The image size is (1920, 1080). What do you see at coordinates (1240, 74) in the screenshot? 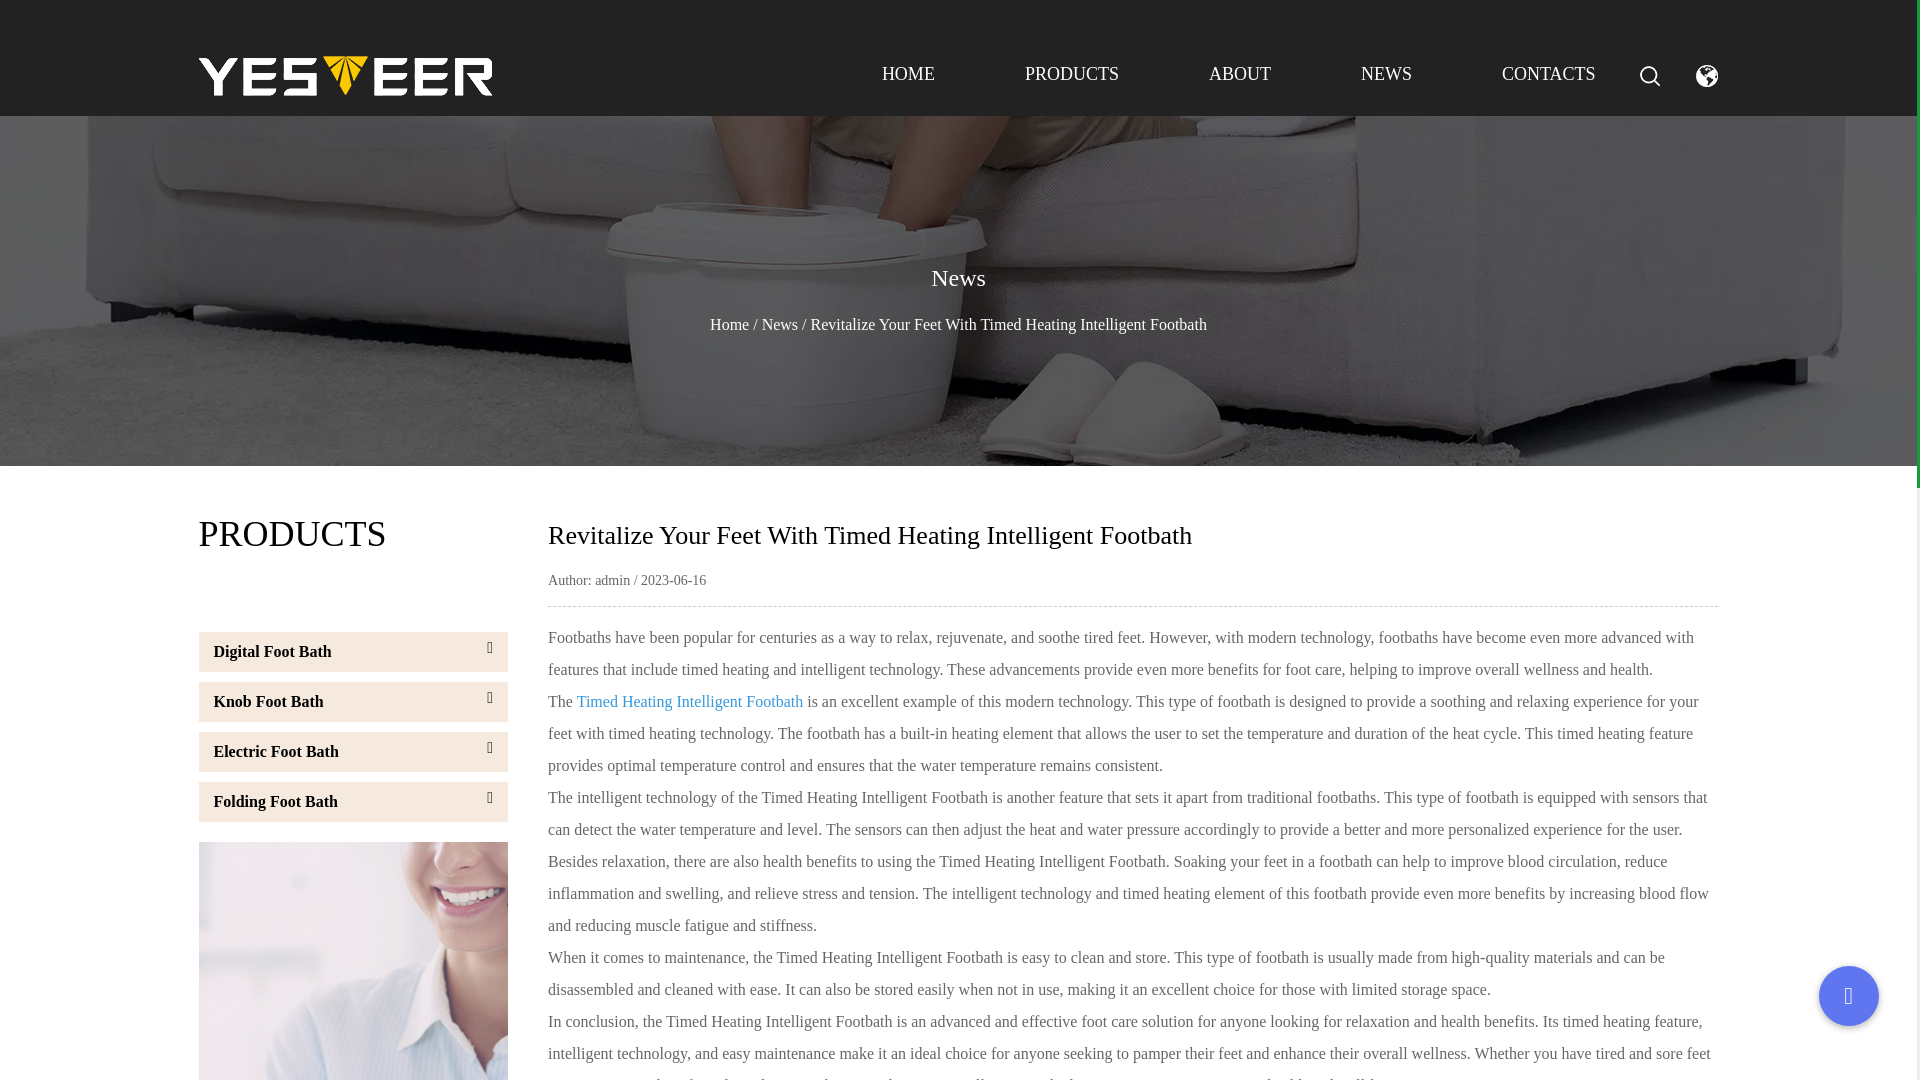
I see `ABOUT` at bounding box center [1240, 74].